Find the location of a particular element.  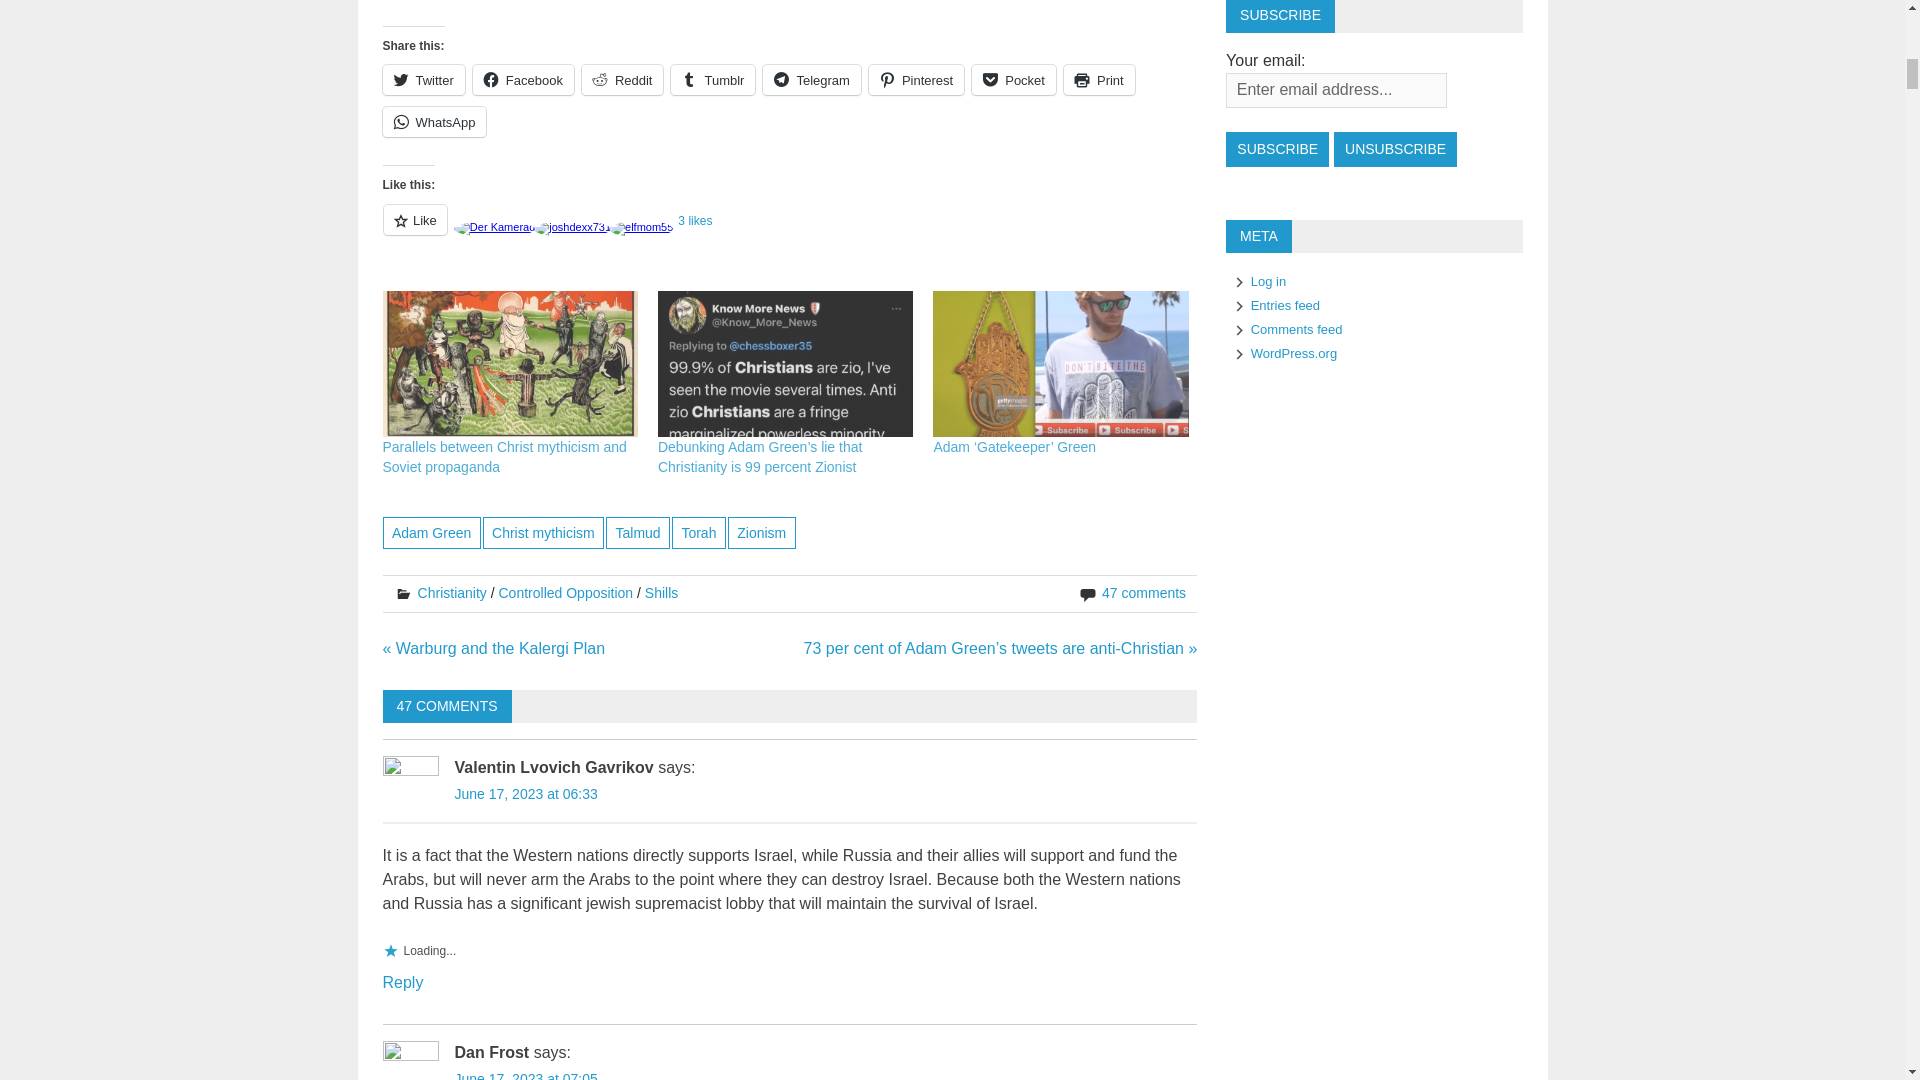

Click to share on Twitter is located at coordinates (423, 80).